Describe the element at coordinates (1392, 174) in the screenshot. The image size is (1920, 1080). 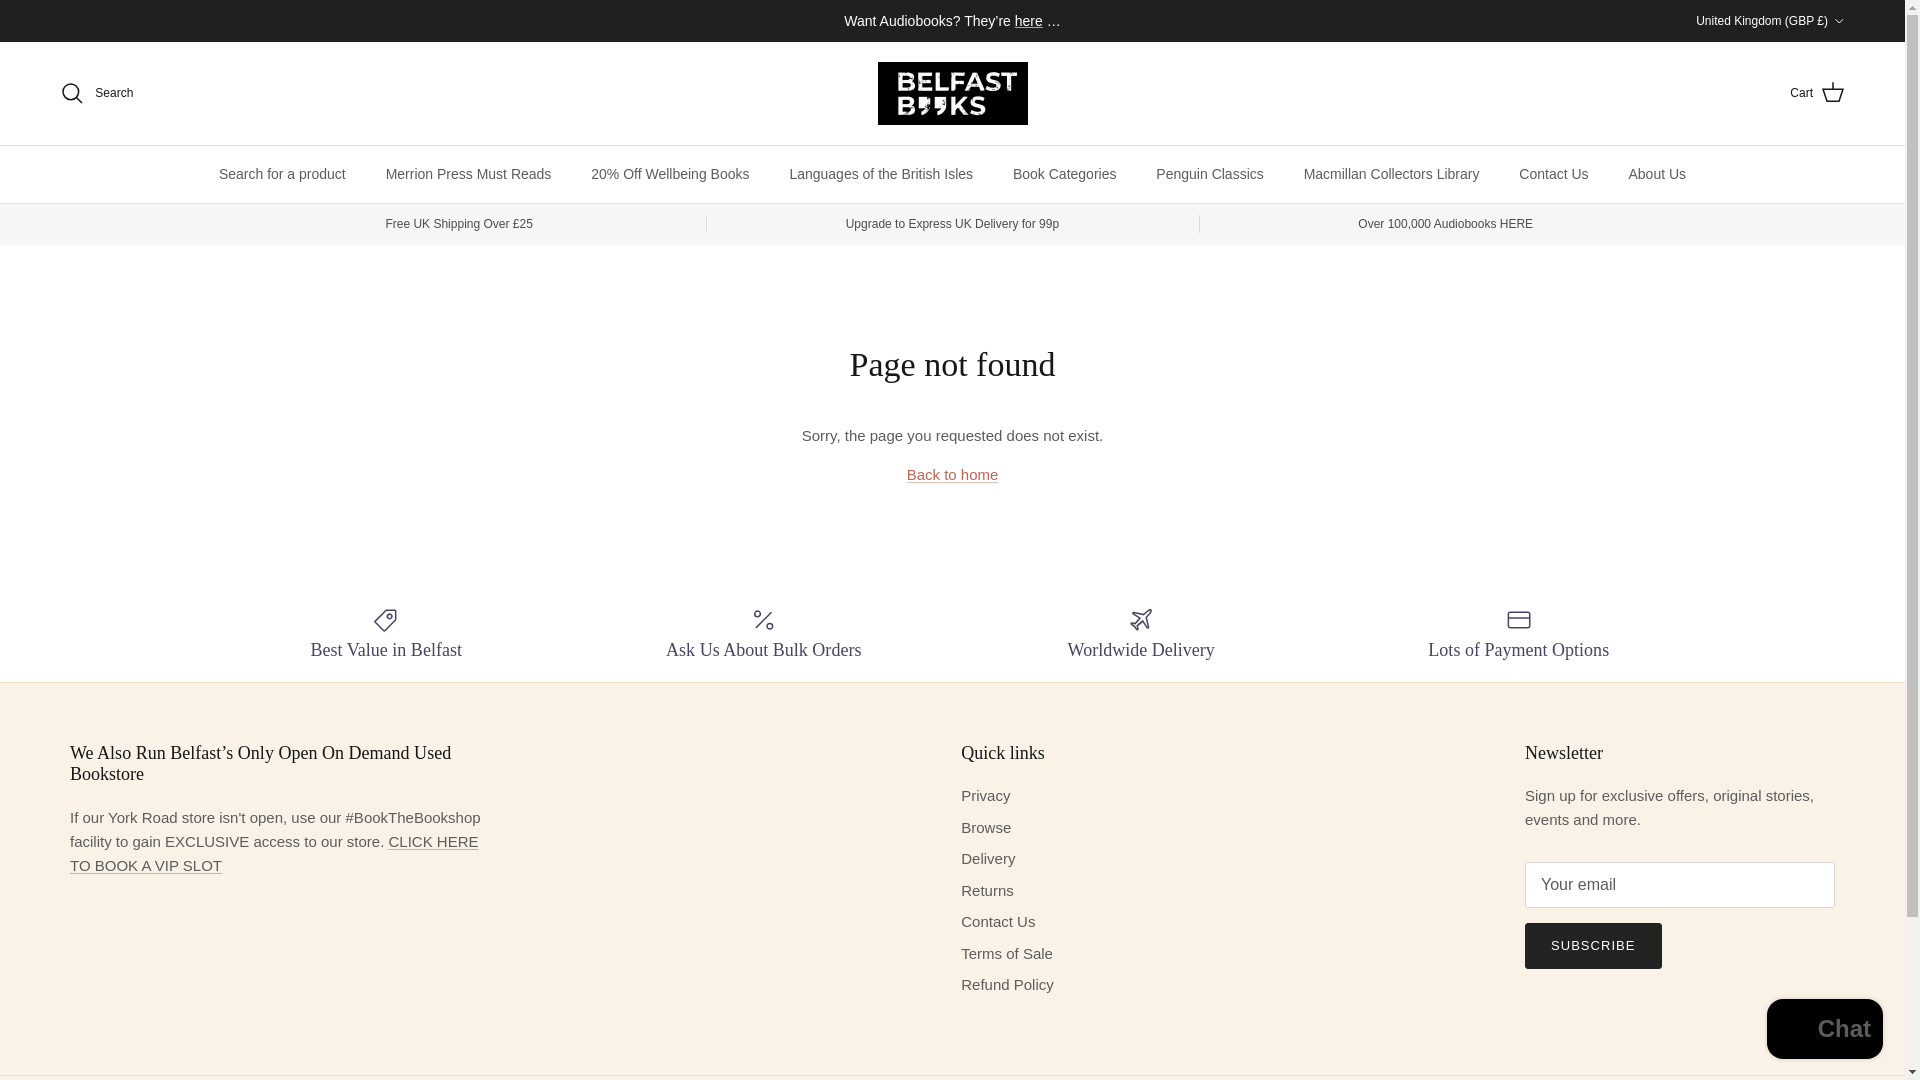
I see `Macmillan Collectors Library` at that location.